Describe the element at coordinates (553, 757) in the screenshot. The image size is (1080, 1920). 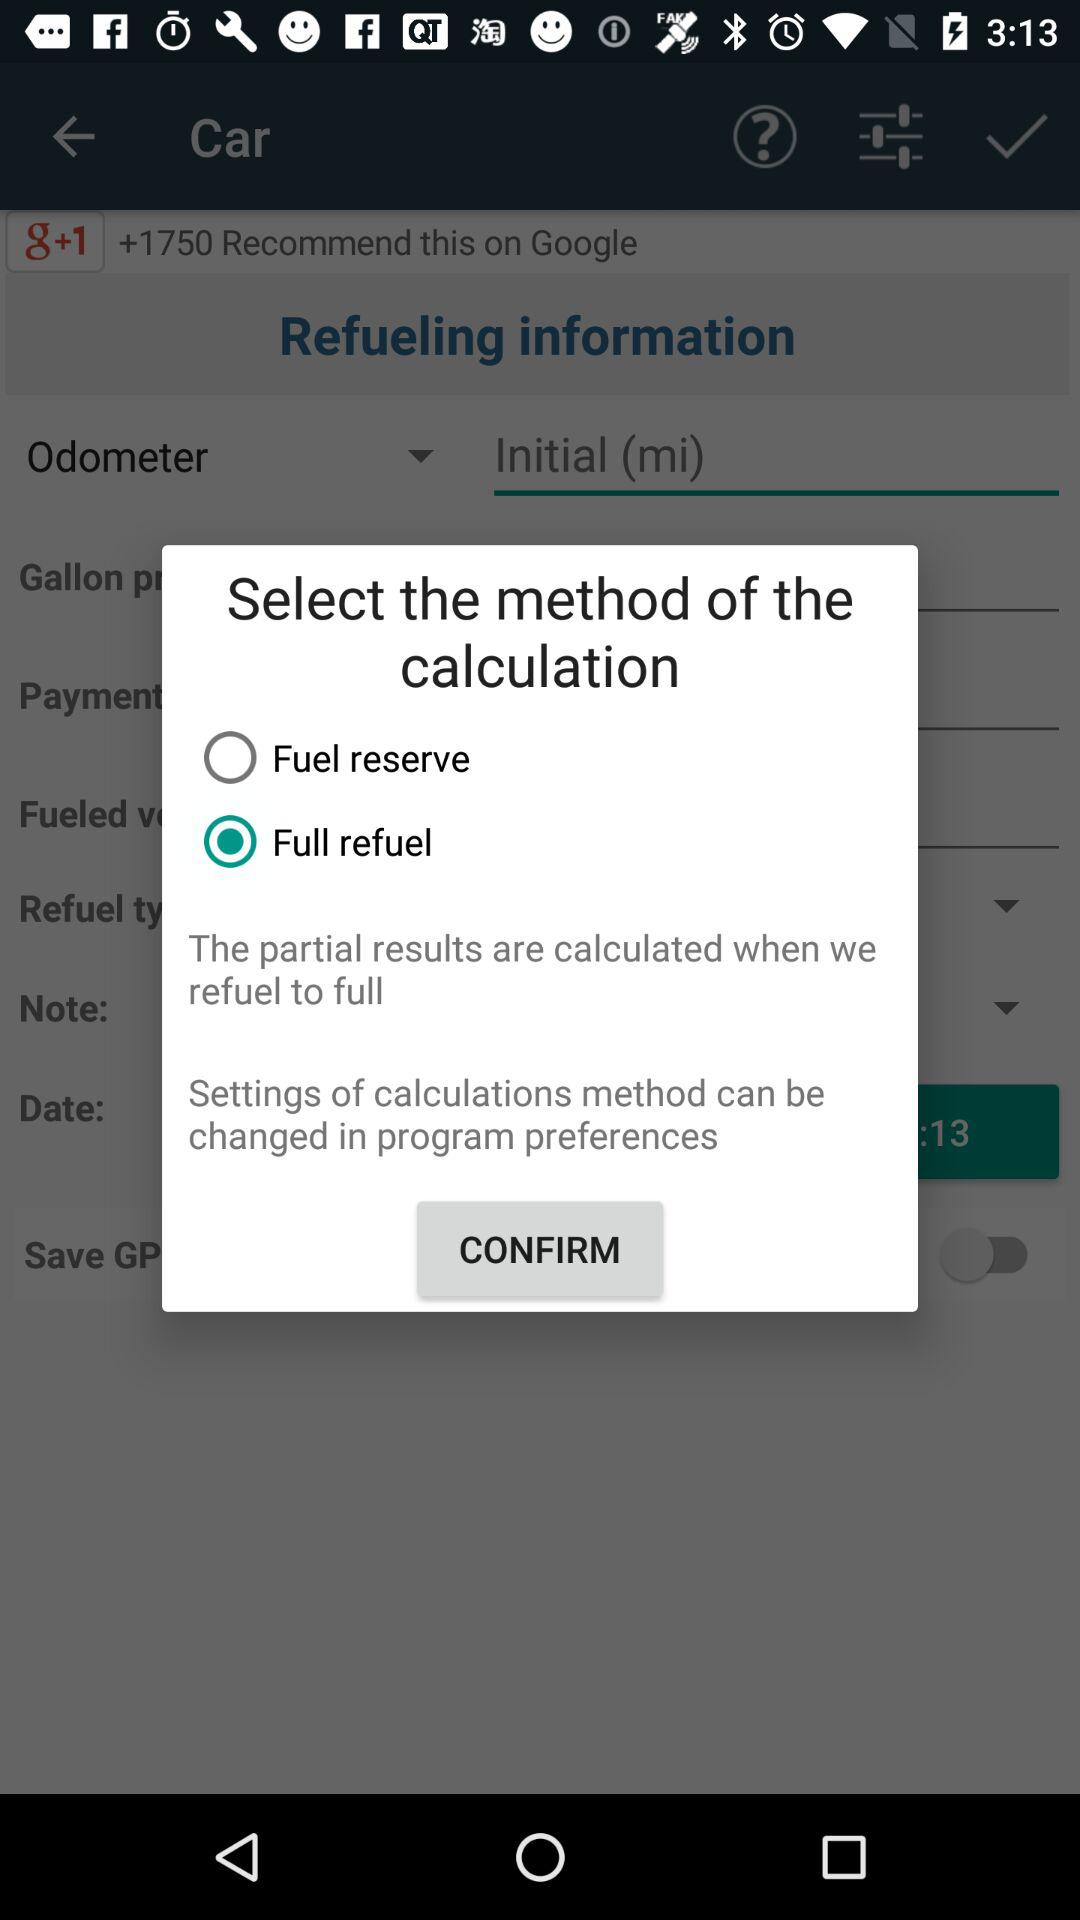
I see `choose item above the full refuel icon` at that location.